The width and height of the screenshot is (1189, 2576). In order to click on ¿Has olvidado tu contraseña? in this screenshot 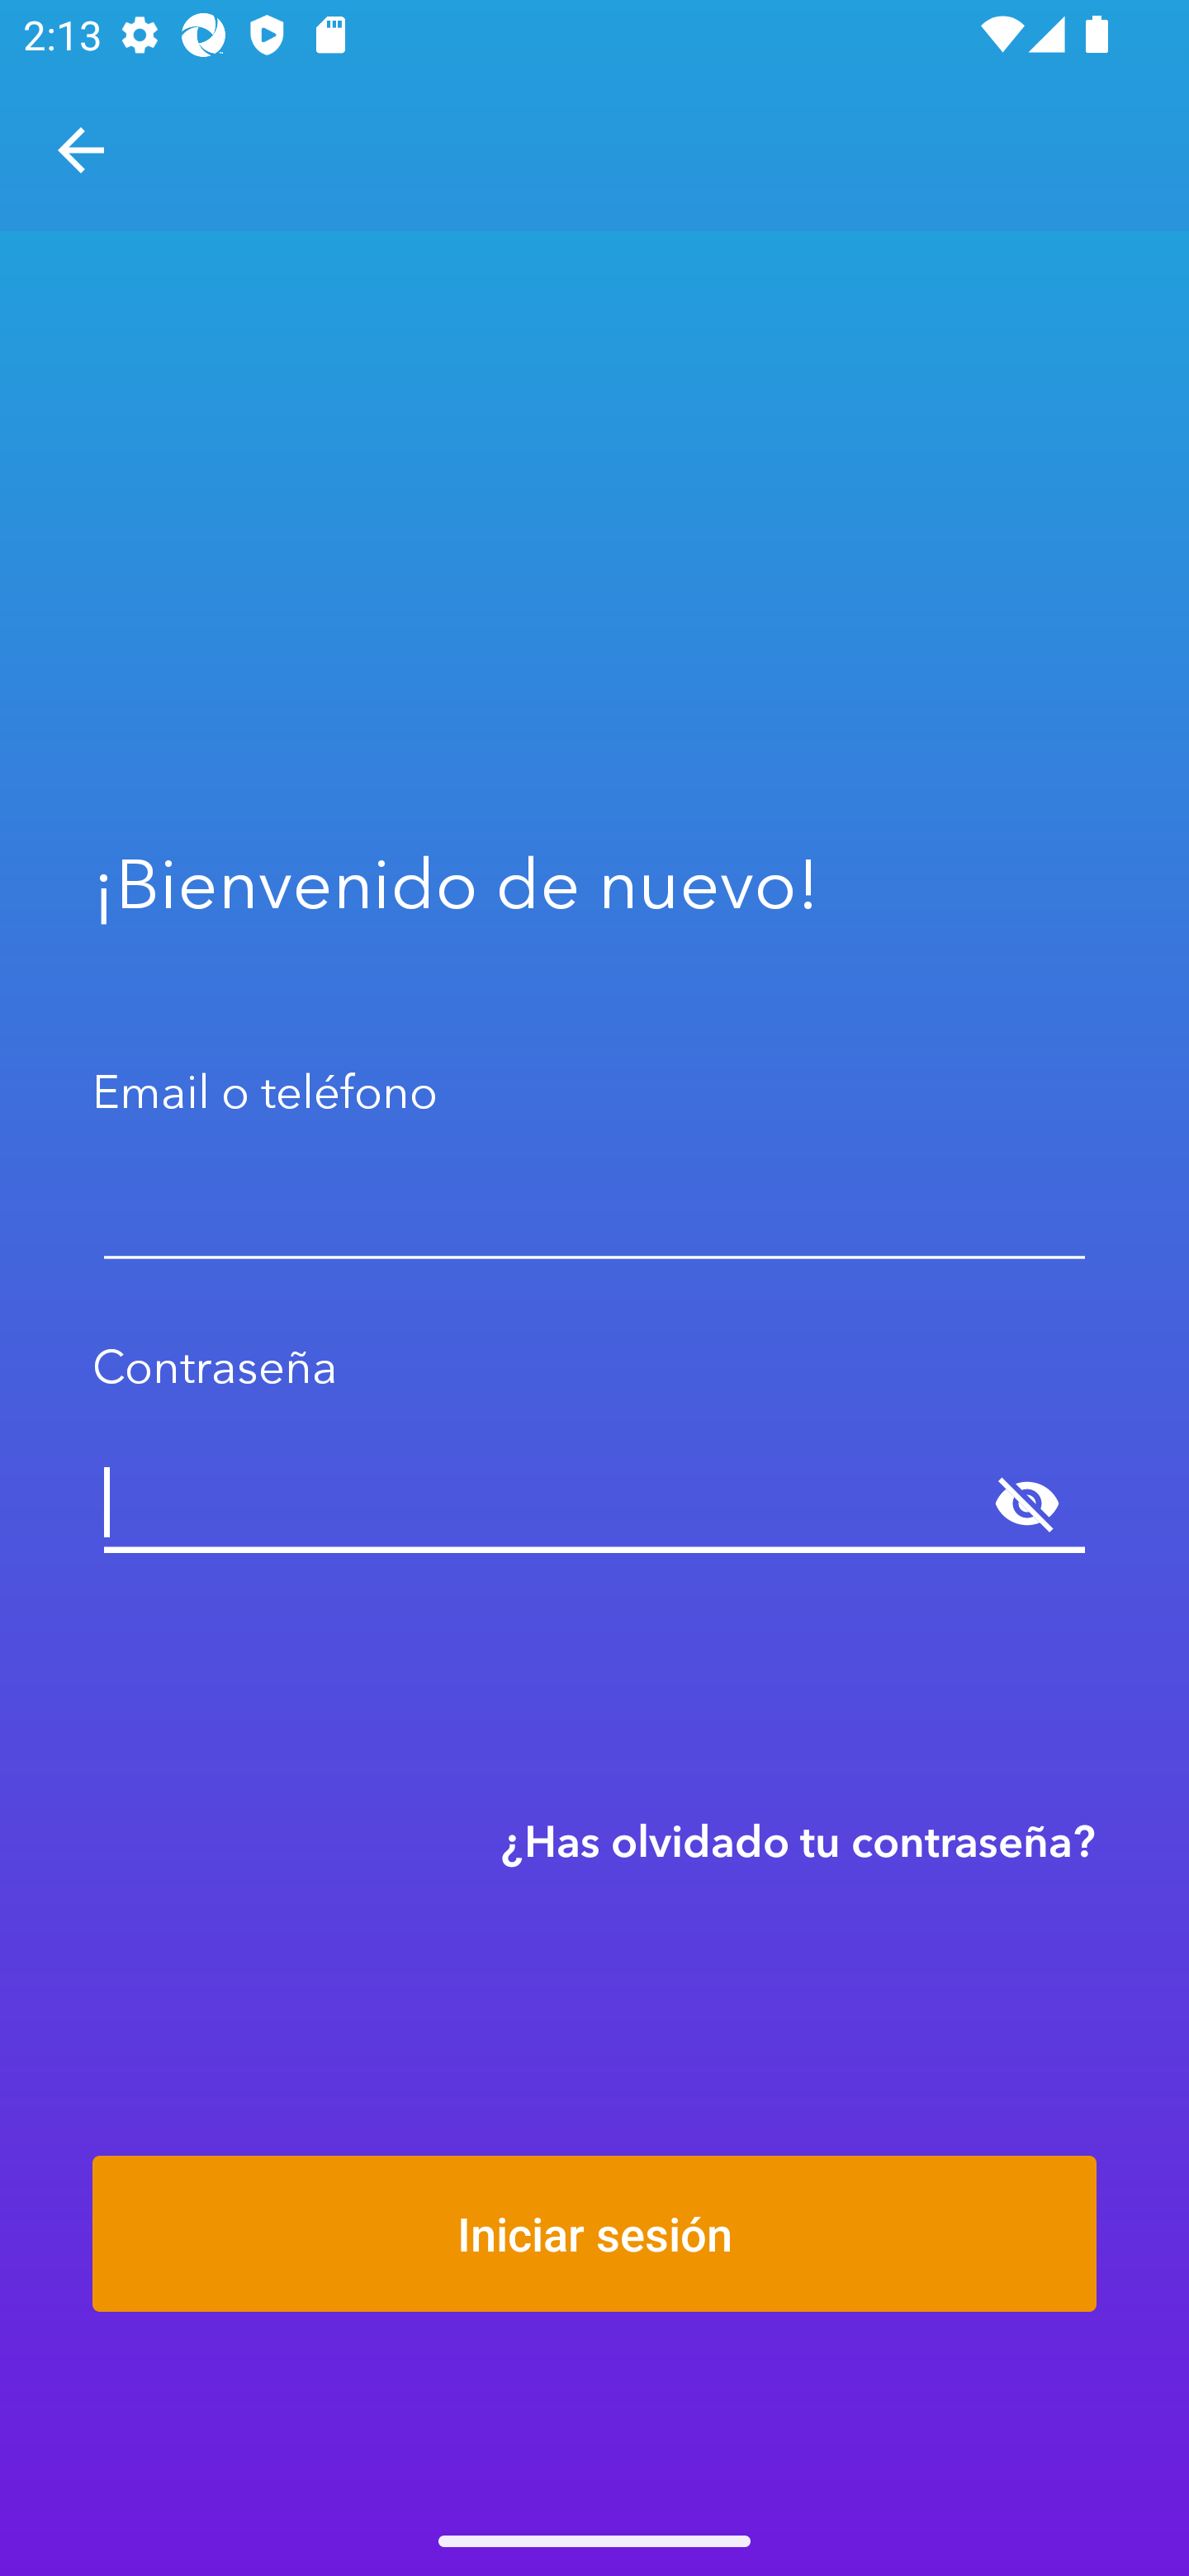, I will do `click(798, 1840)`.